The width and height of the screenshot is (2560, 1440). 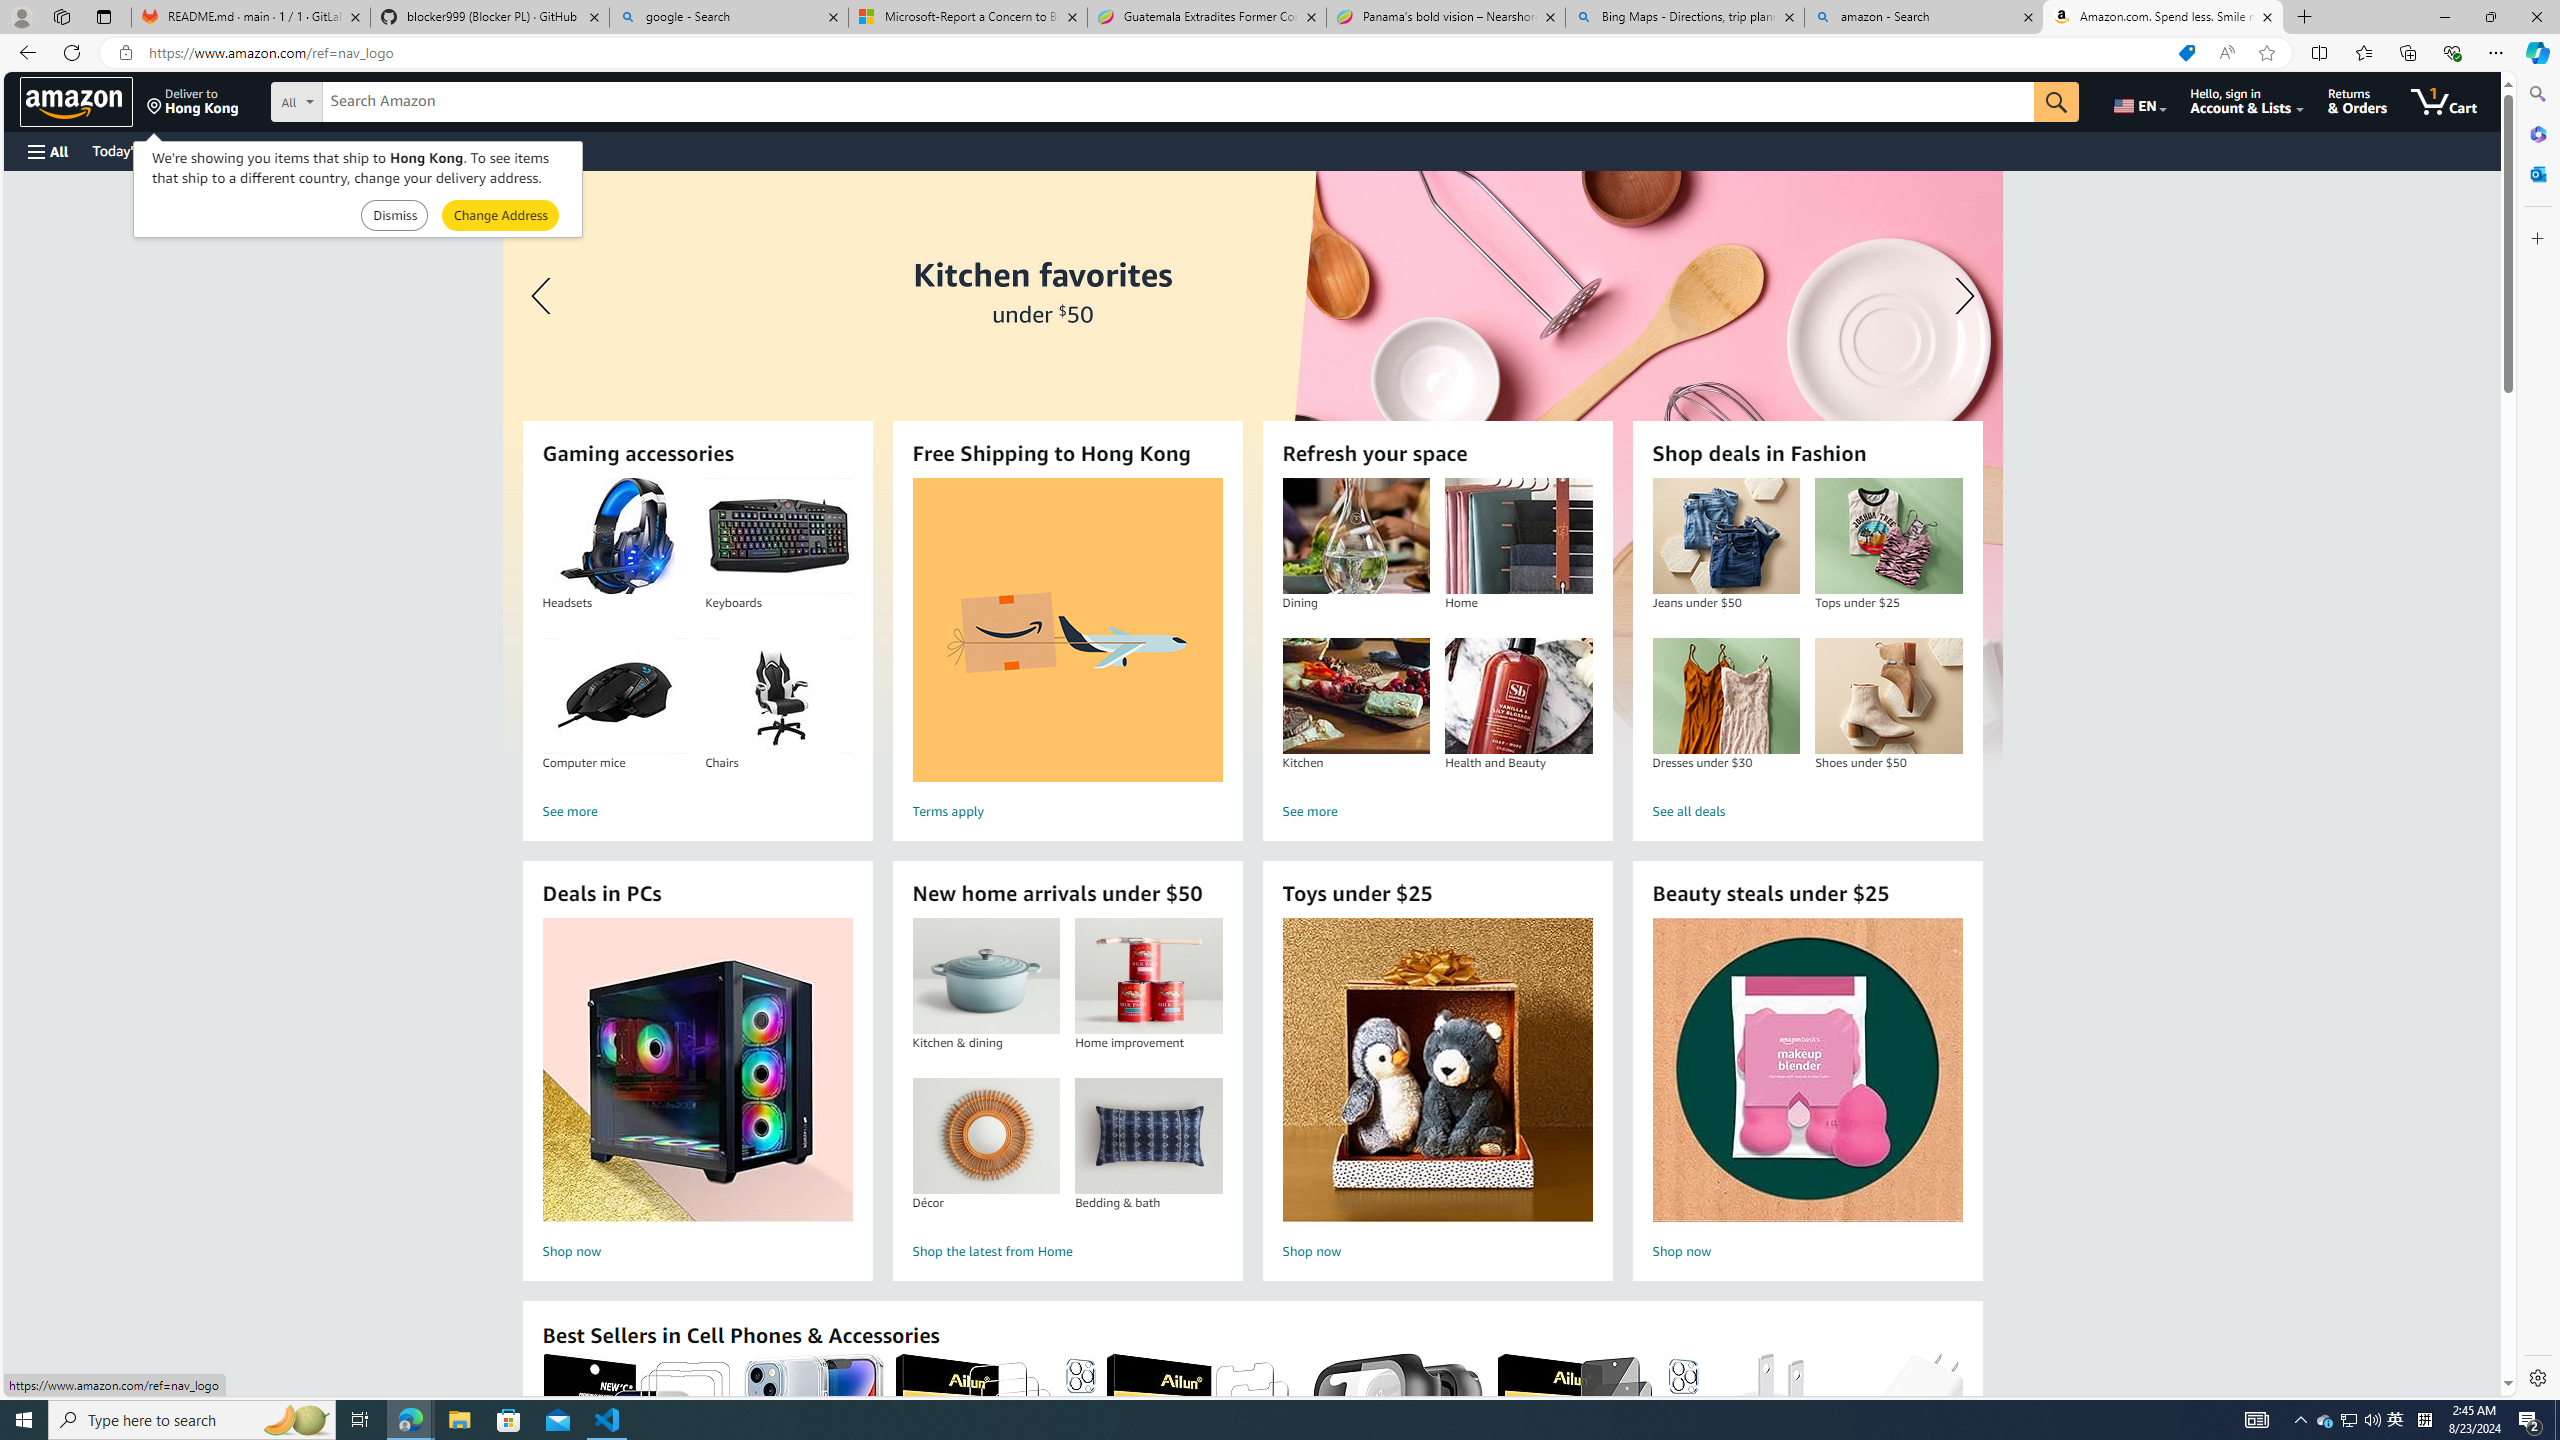 What do you see at coordinates (1438, 1070) in the screenshot?
I see `Toys under $25` at bounding box center [1438, 1070].